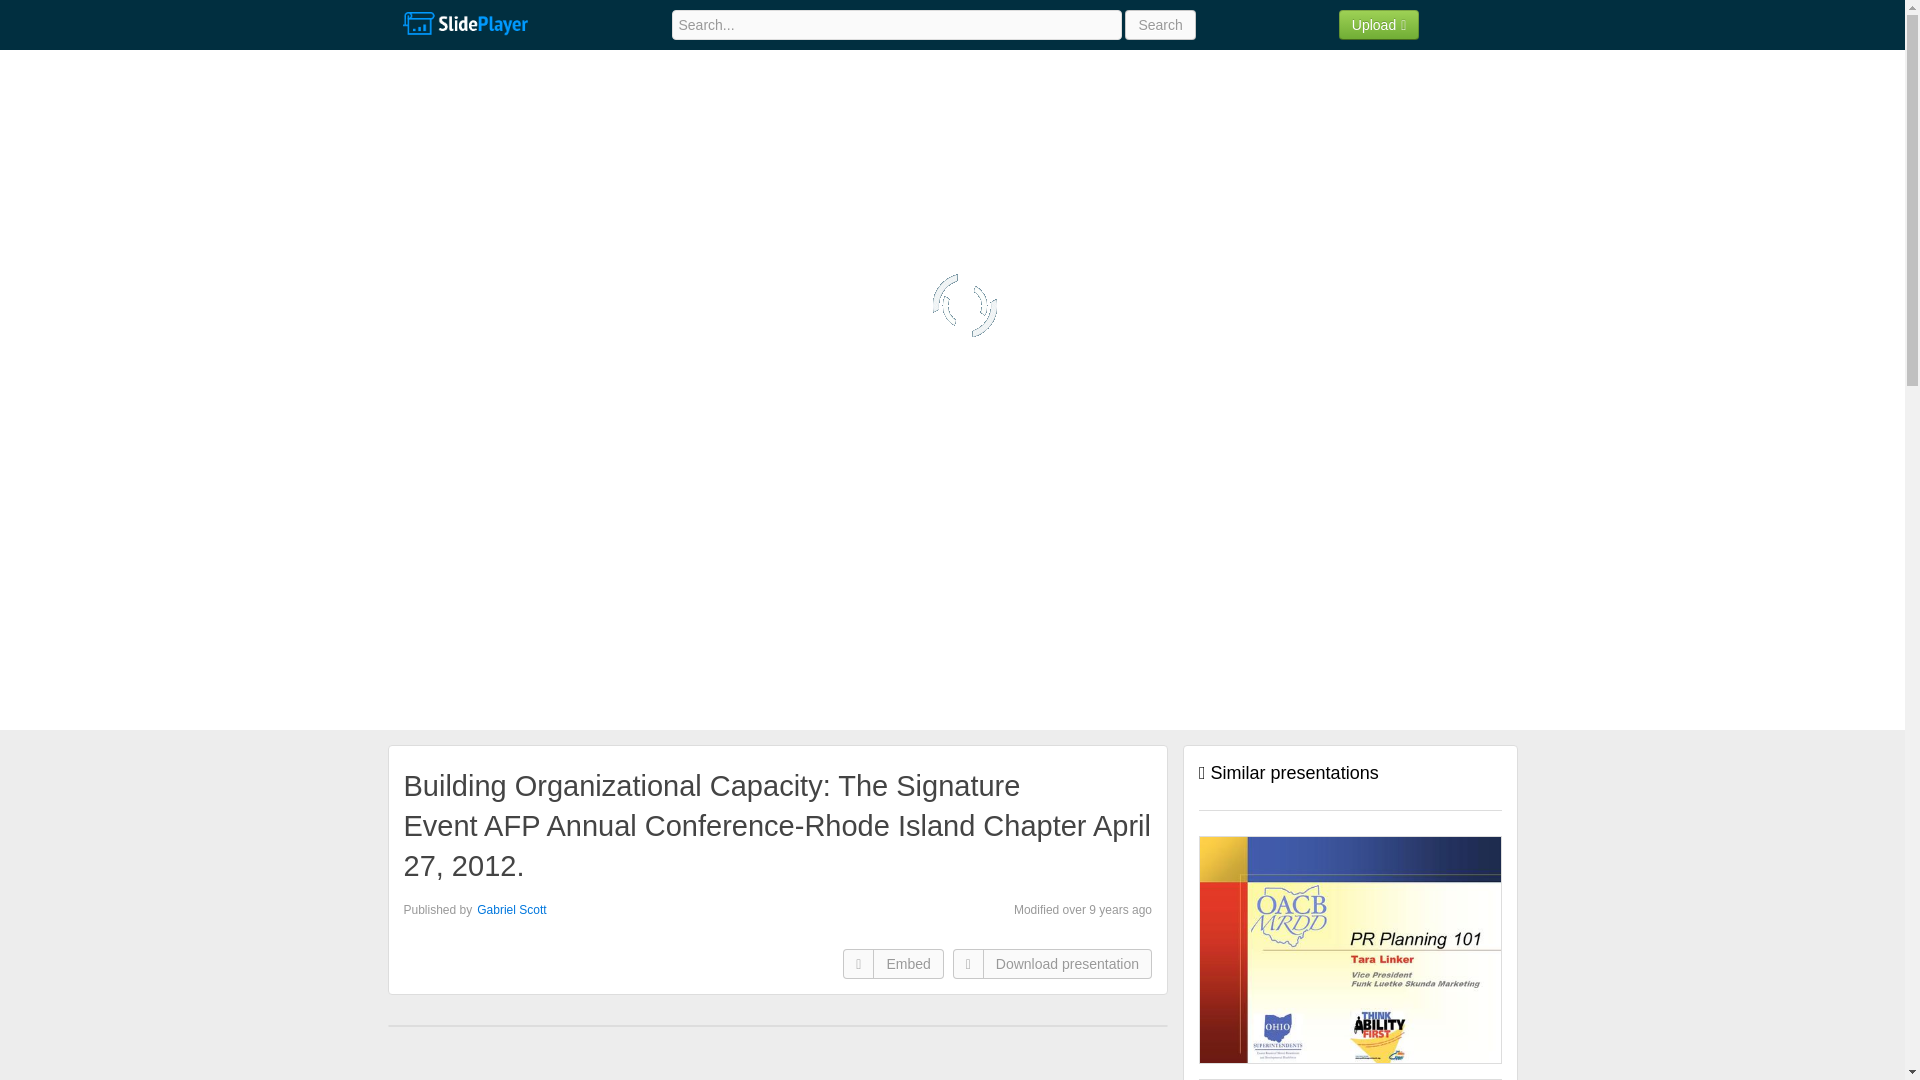 The image size is (1920, 1080). What do you see at coordinates (1379, 24) in the screenshot?
I see `Upload` at bounding box center [1379, 24].